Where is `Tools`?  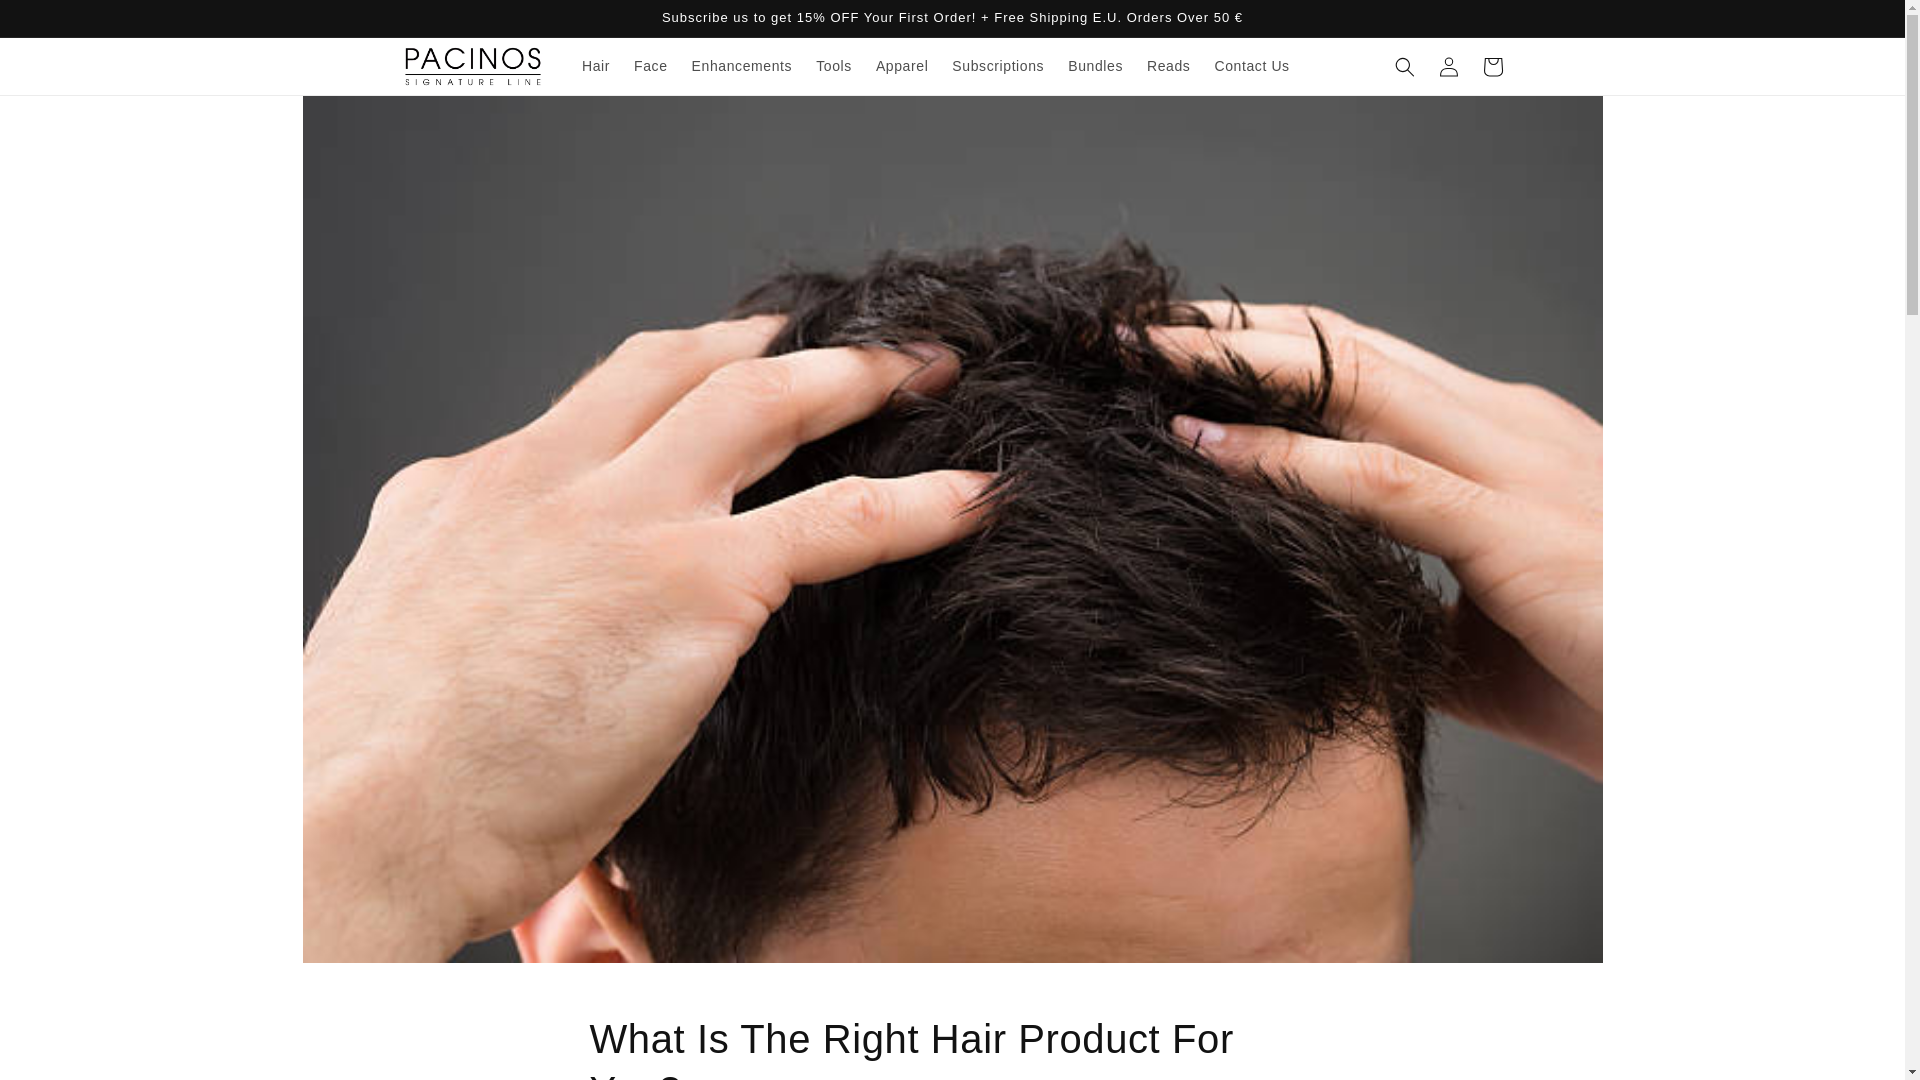
Tools is located at coordinates (834, 66).